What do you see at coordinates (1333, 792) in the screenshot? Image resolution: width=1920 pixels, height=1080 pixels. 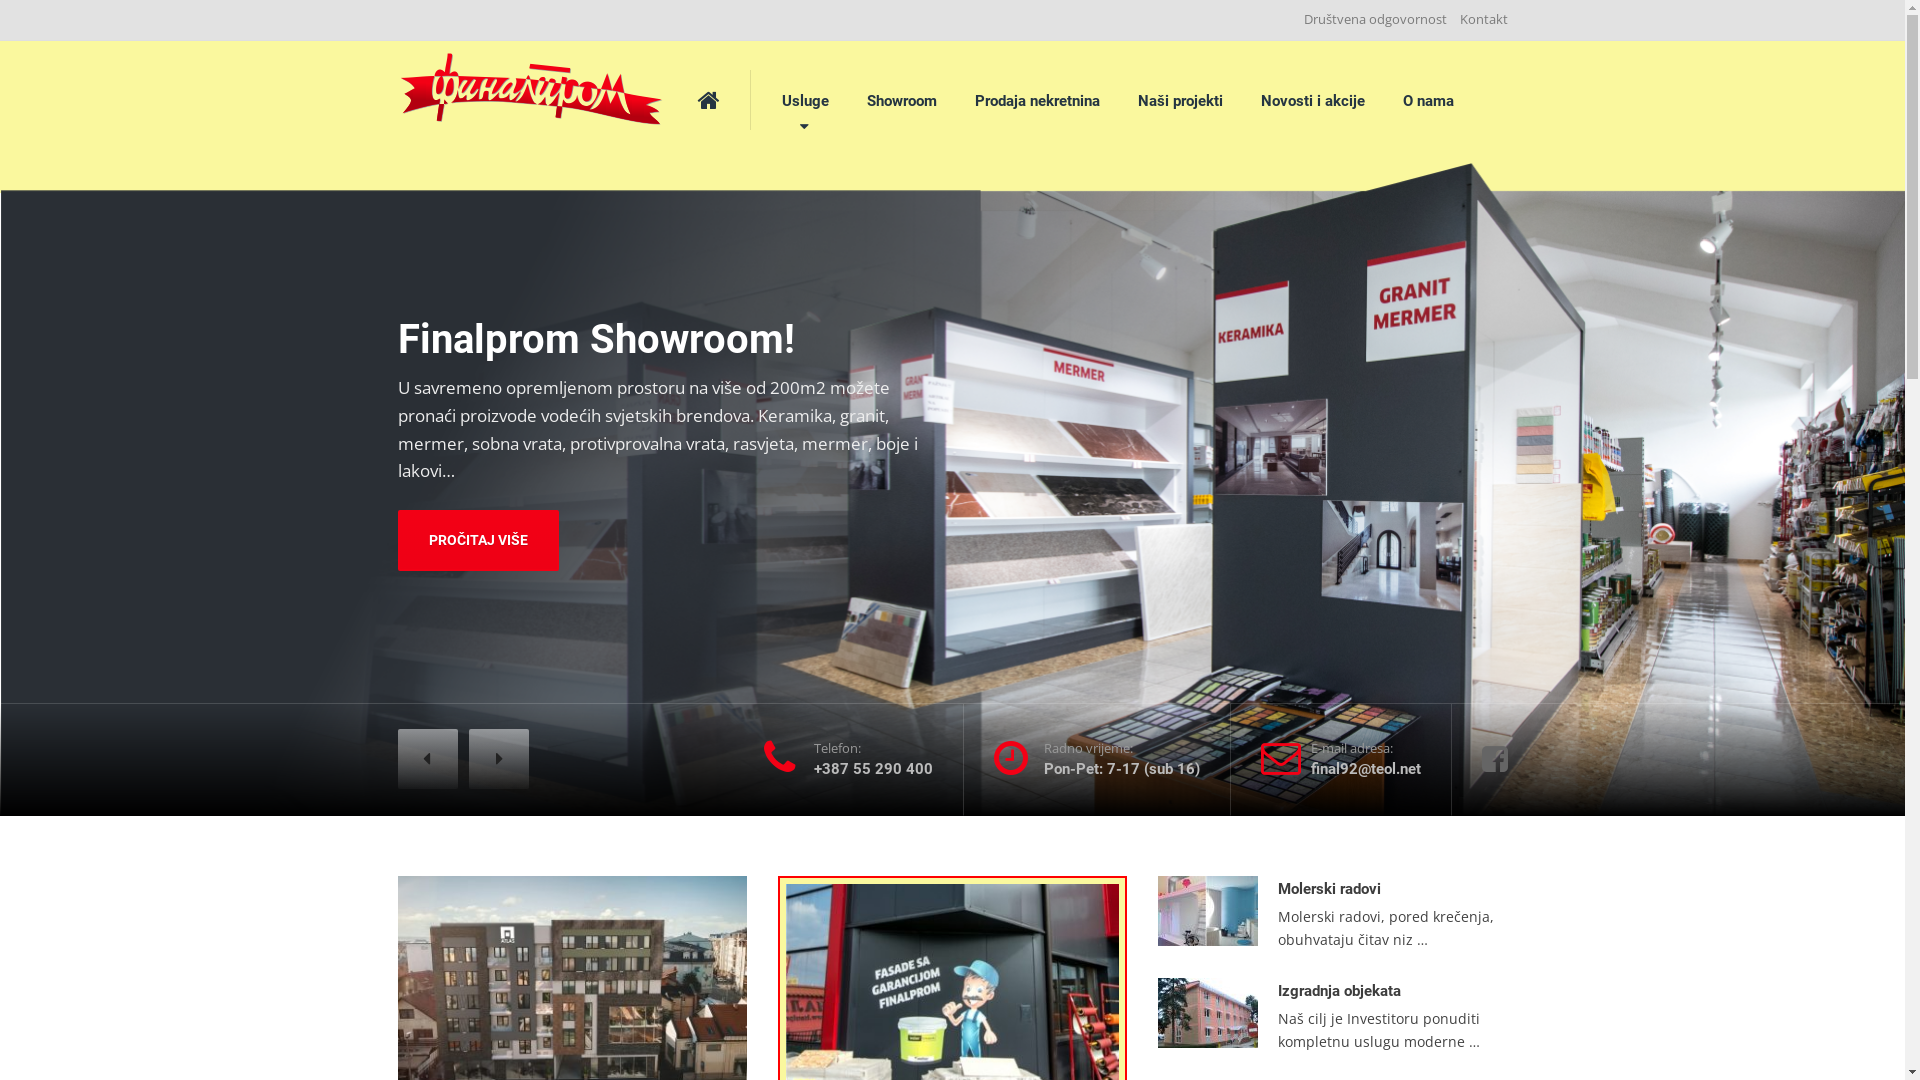 I see `Energetski sertifikat za zgradu
6. oktobra 2017.` at bounding box center [1333, 792].